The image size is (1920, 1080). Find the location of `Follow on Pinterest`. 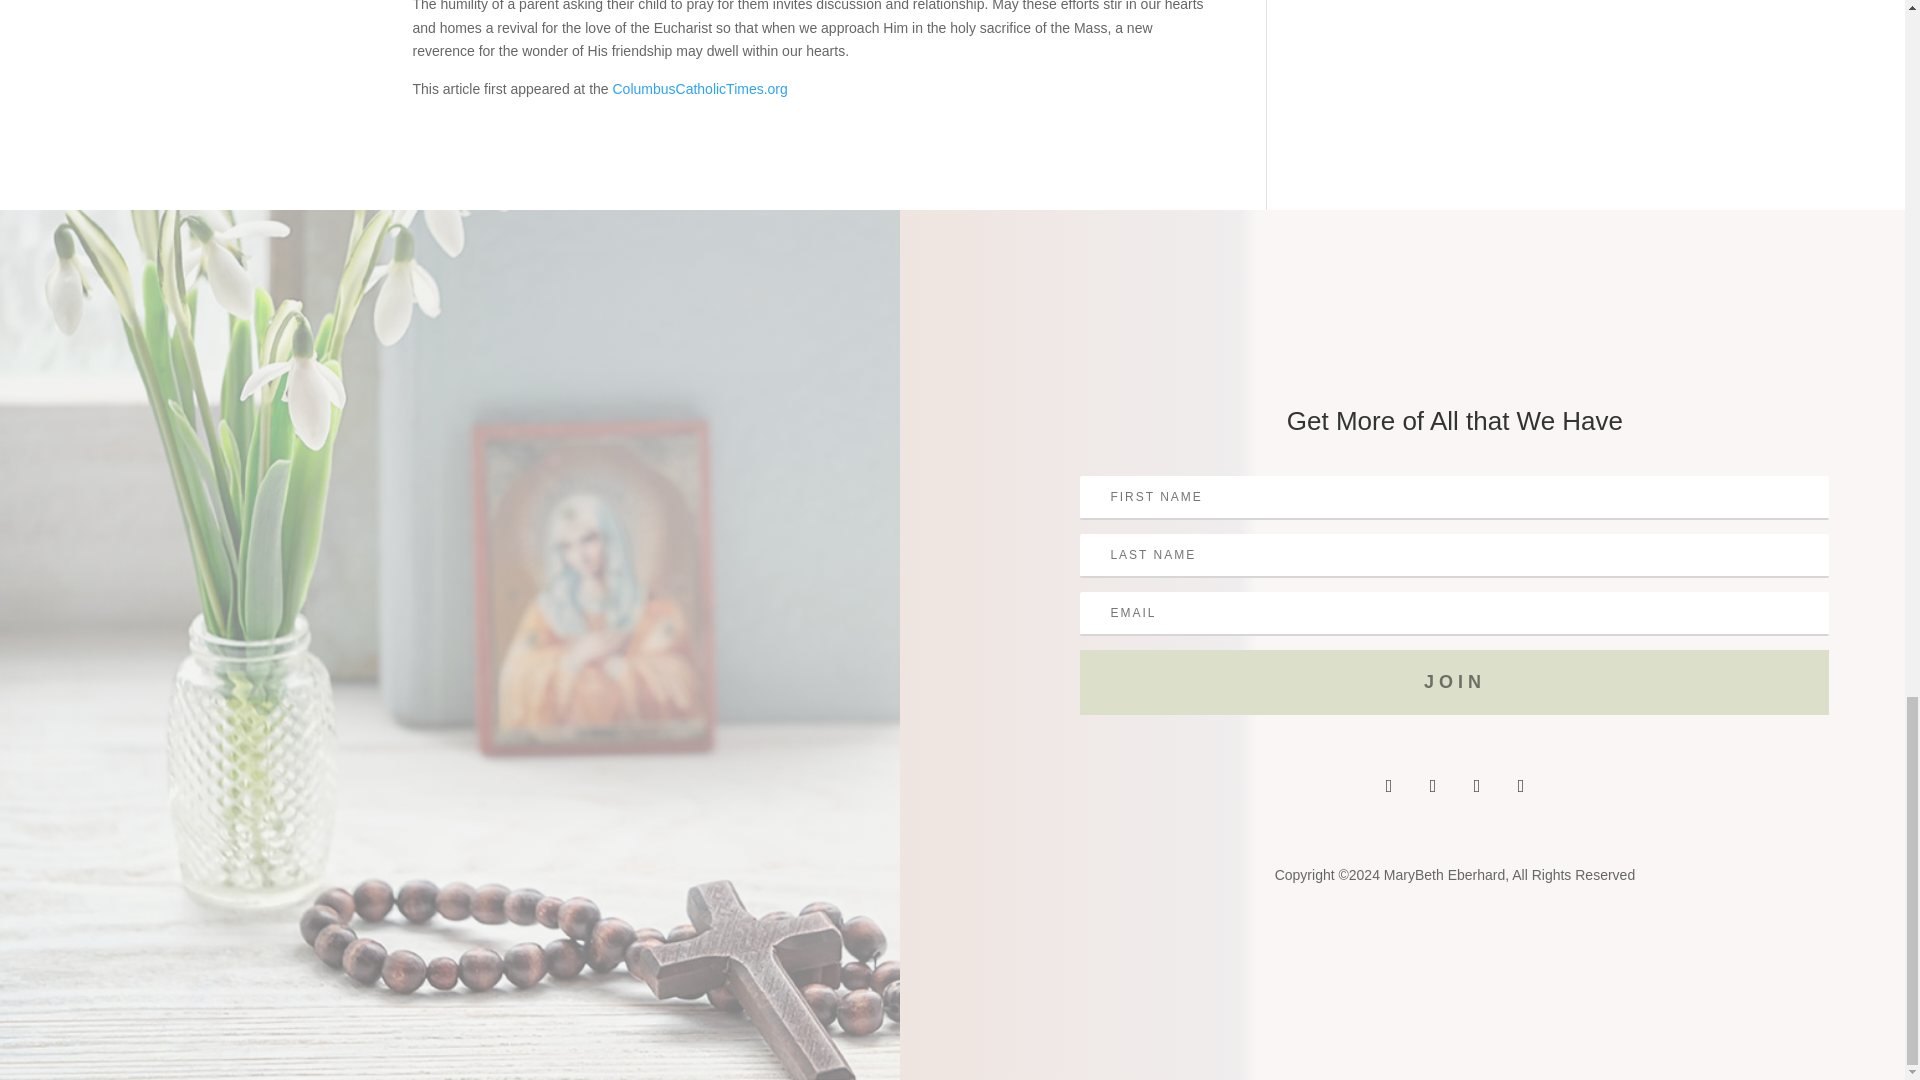

Follow on Pinterest is located at coordinates (1521, 785).